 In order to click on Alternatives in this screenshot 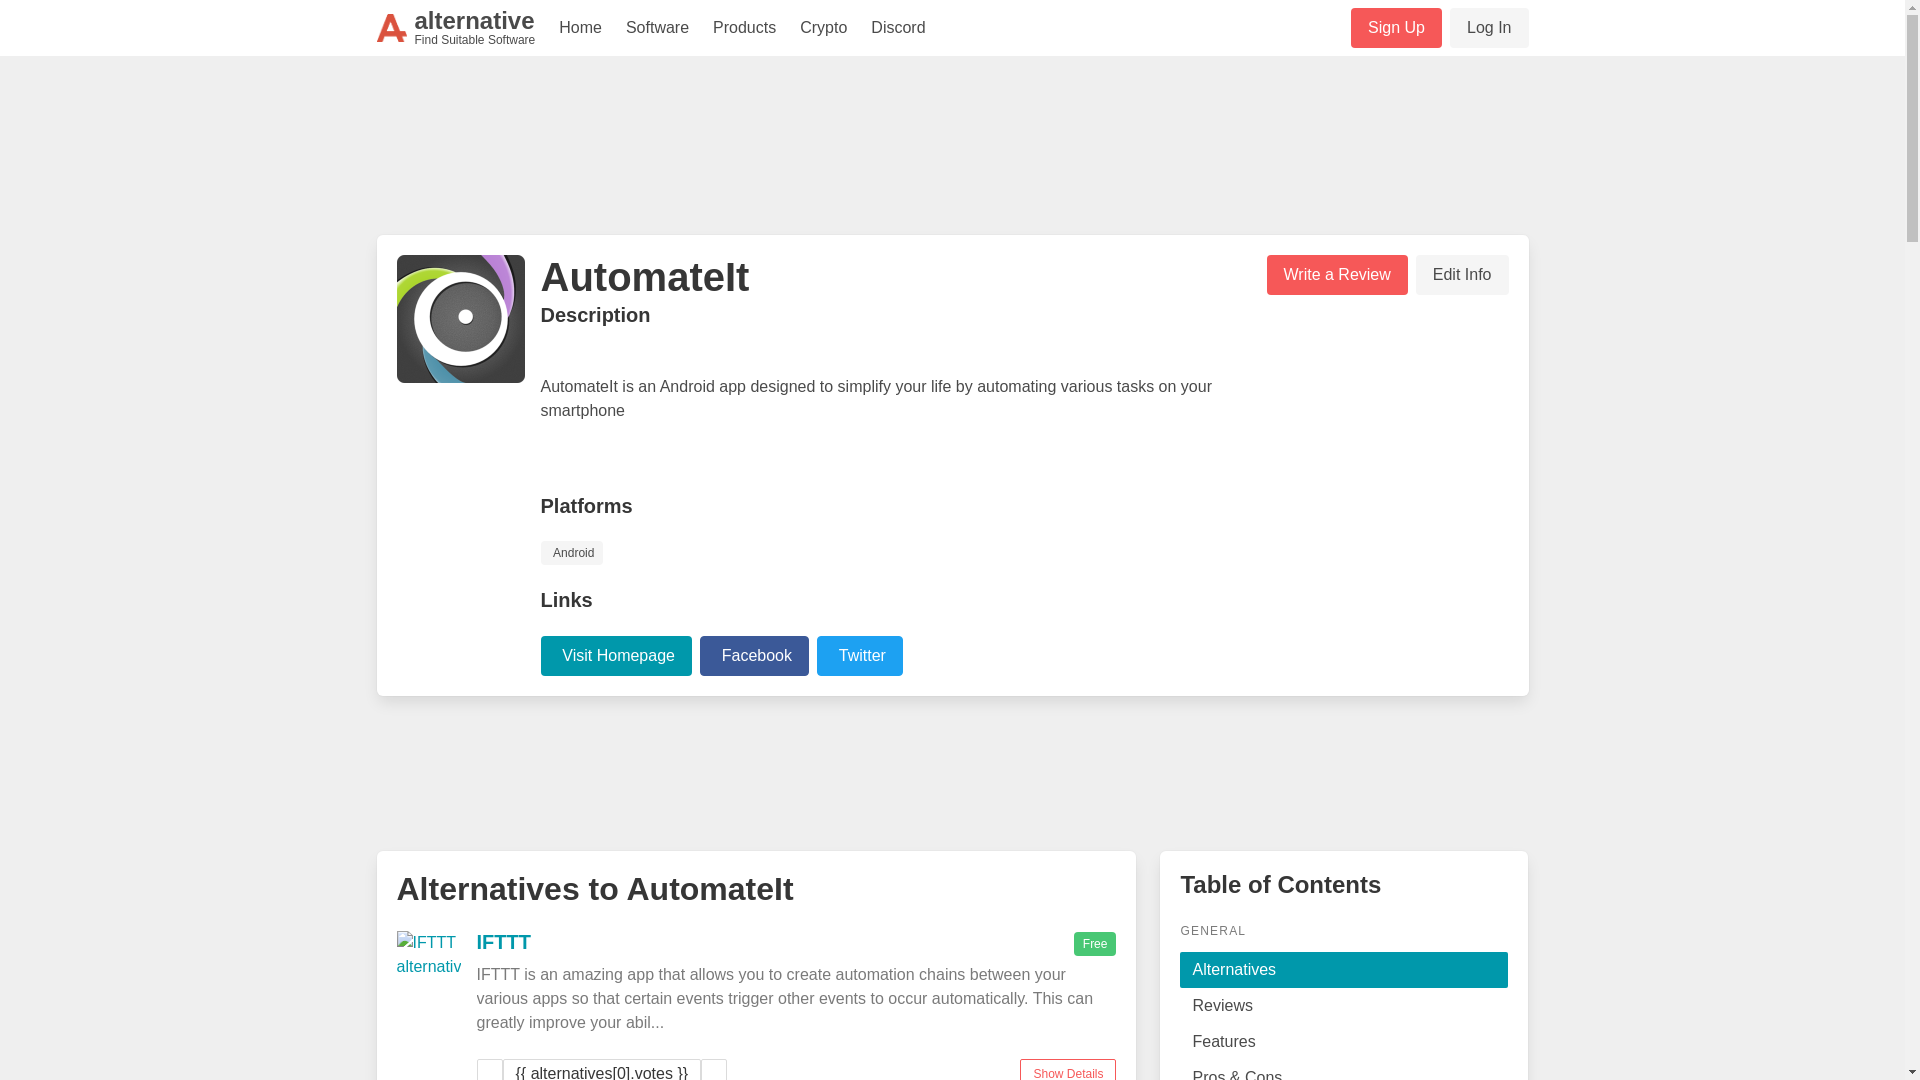, I will do `click(1344, 970)`.